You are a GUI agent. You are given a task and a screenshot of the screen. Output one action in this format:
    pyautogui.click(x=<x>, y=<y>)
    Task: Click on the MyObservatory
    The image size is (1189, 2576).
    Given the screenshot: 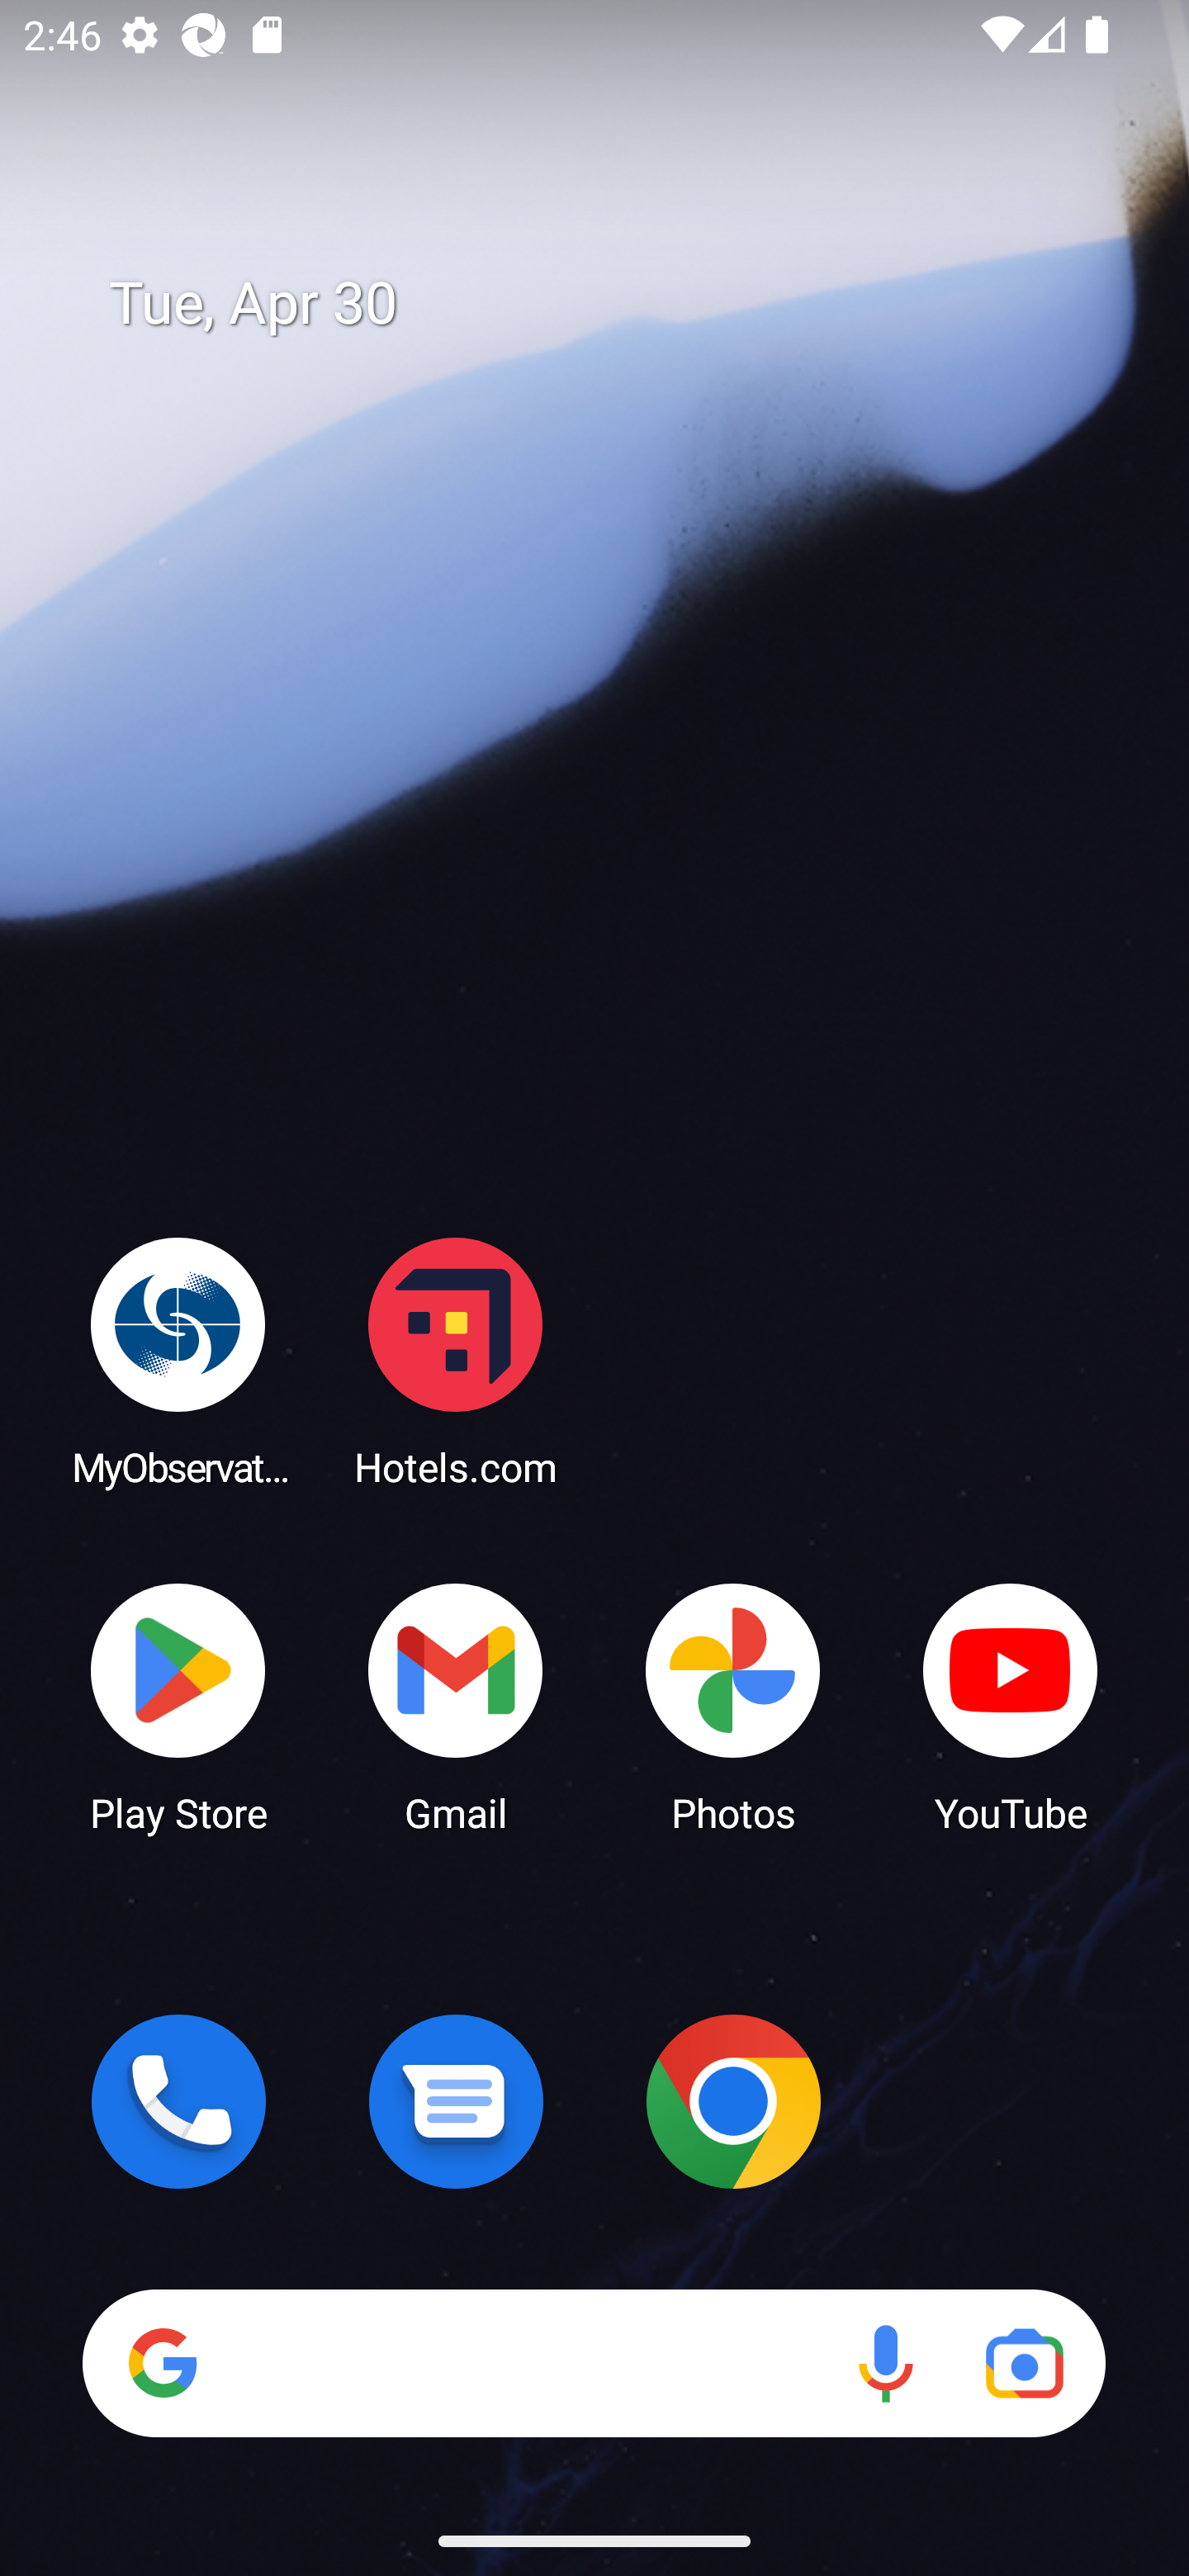 What is the action you would take?
    pyautogui.click(x=178, y=1361)
    